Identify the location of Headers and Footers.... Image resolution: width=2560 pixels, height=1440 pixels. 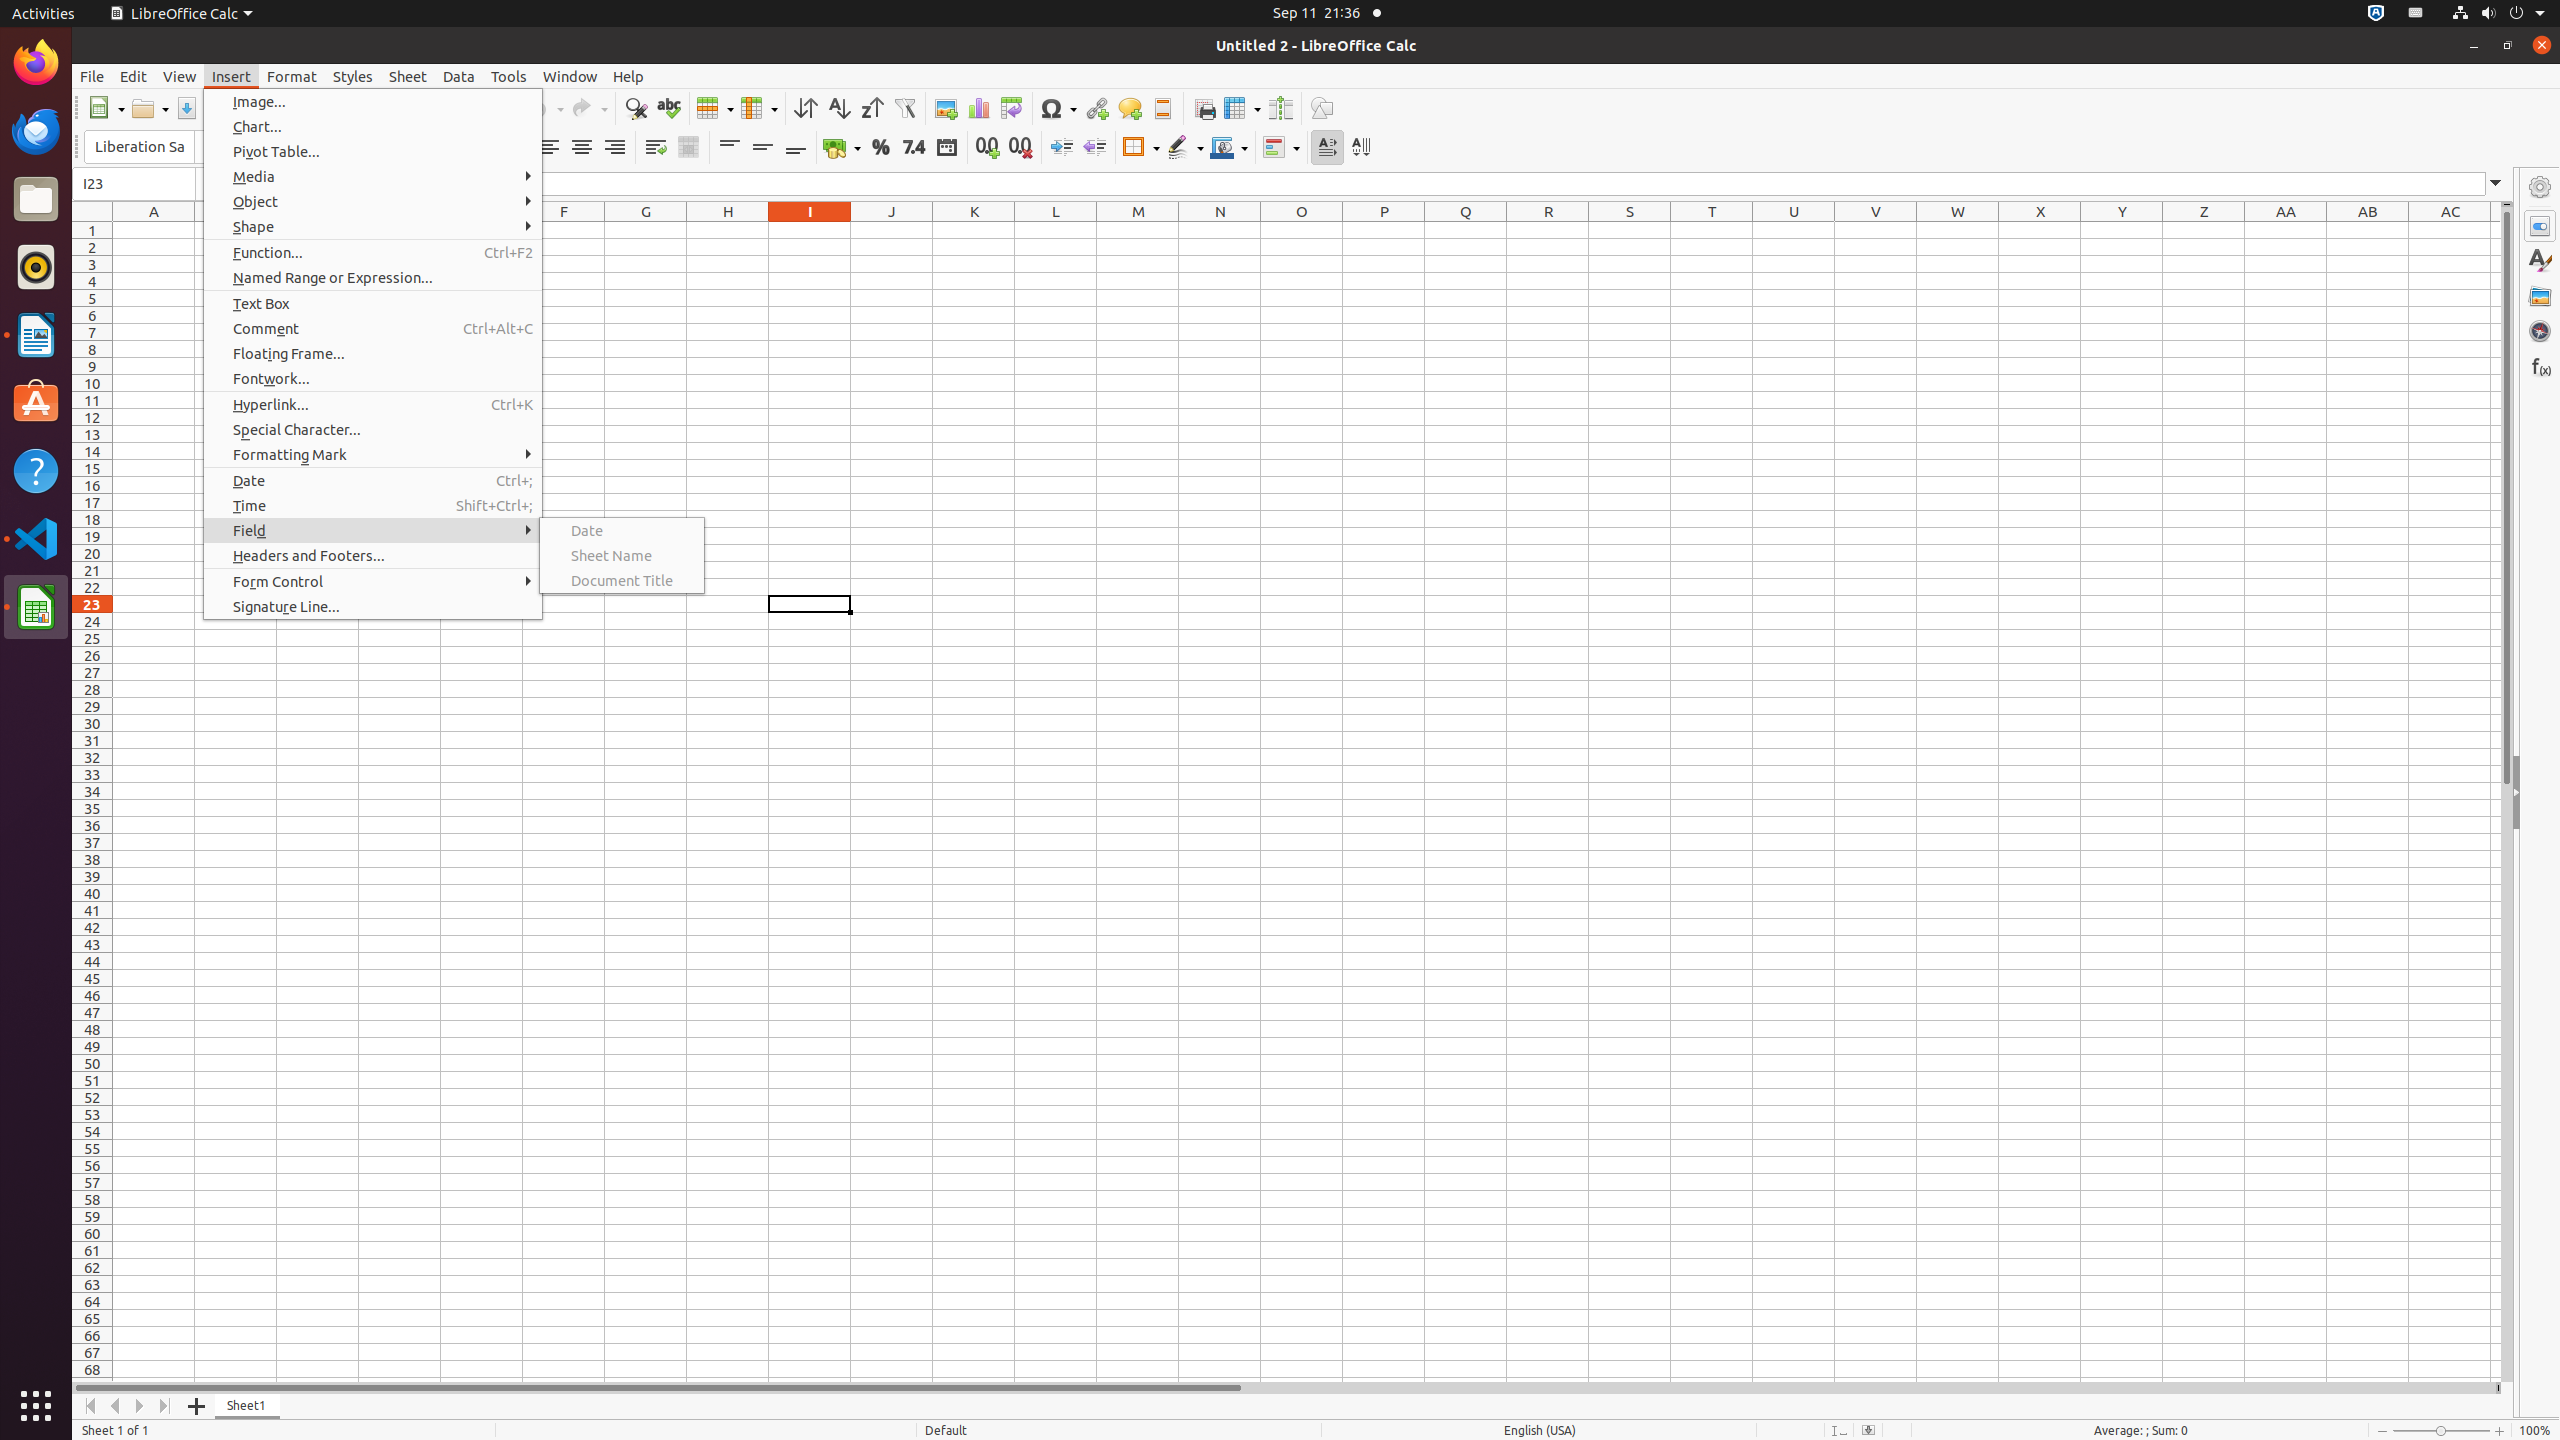
(373, 556).